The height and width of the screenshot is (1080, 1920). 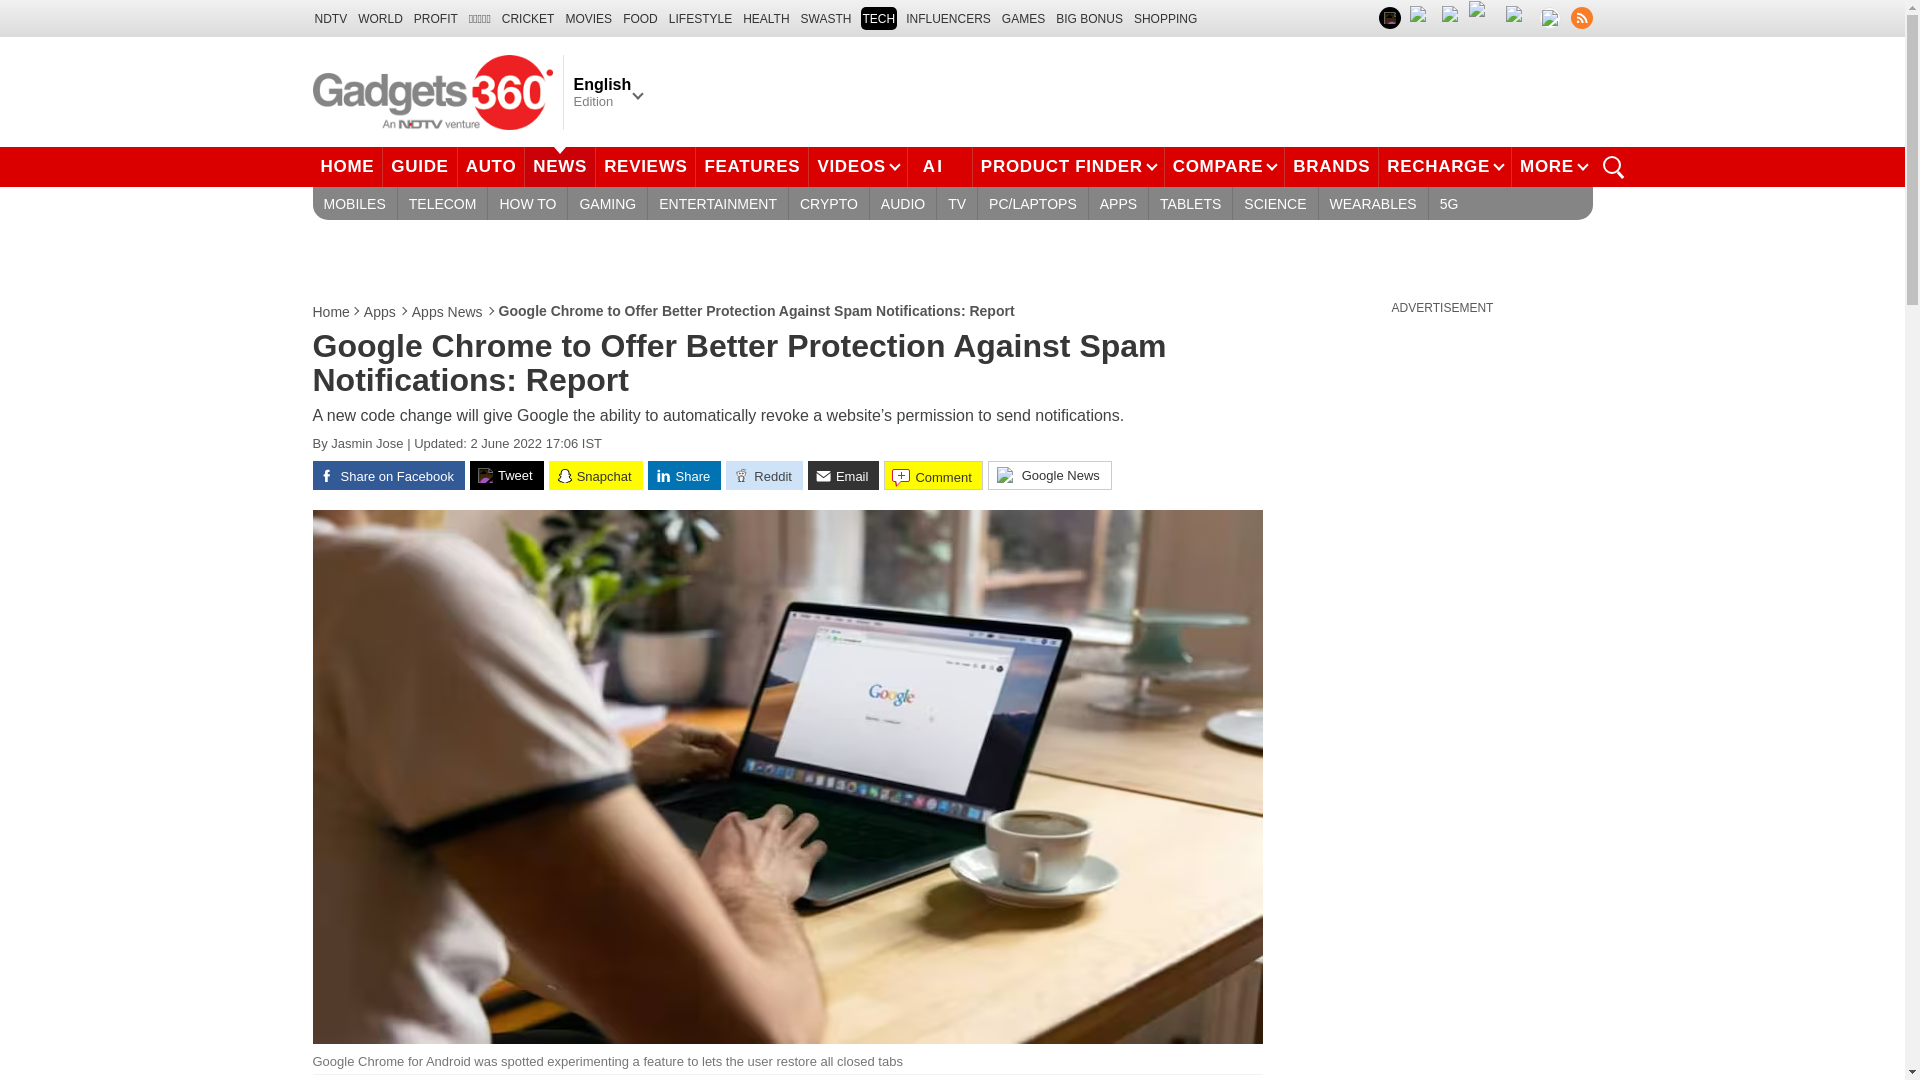 What do you see at coordinates (588, 18) in the screenshot?
I see `MOVIES` at bounding box center [588, 18].